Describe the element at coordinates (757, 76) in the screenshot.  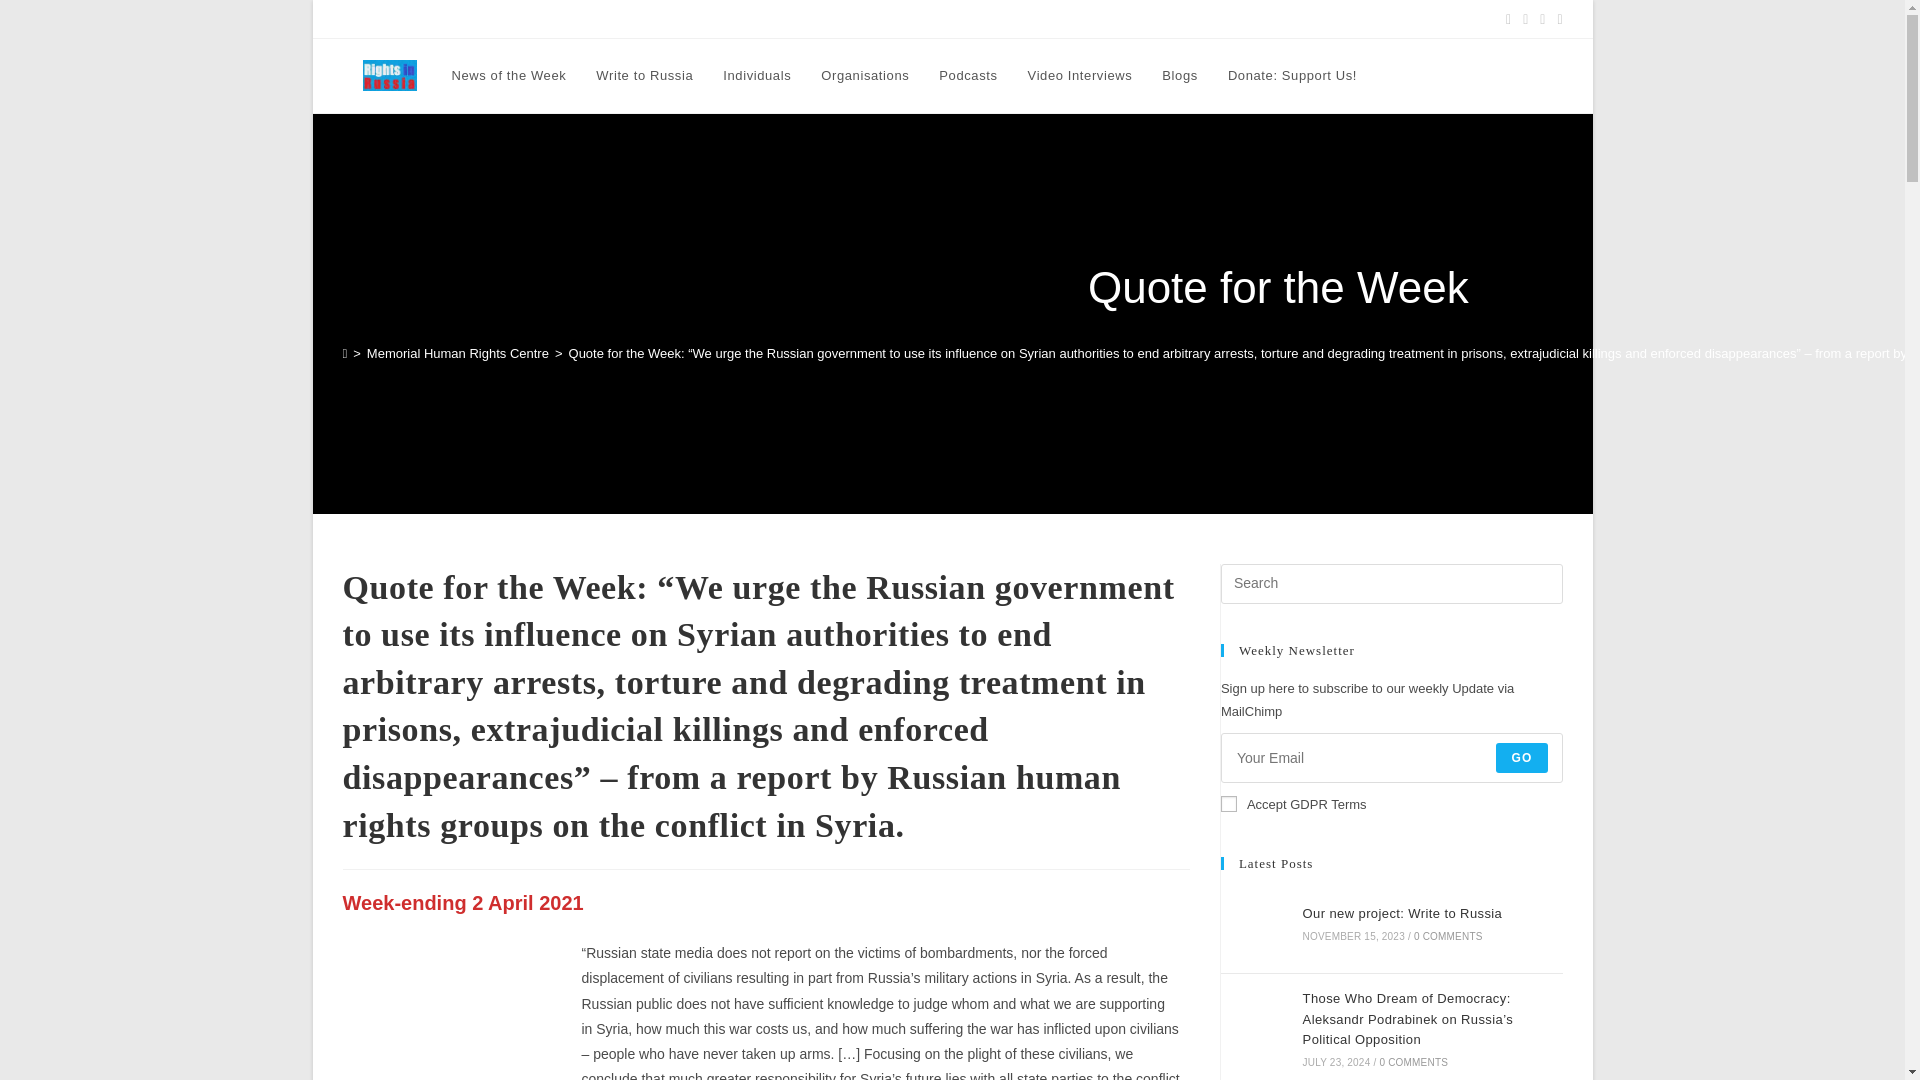
I see `Individuals` at that location.